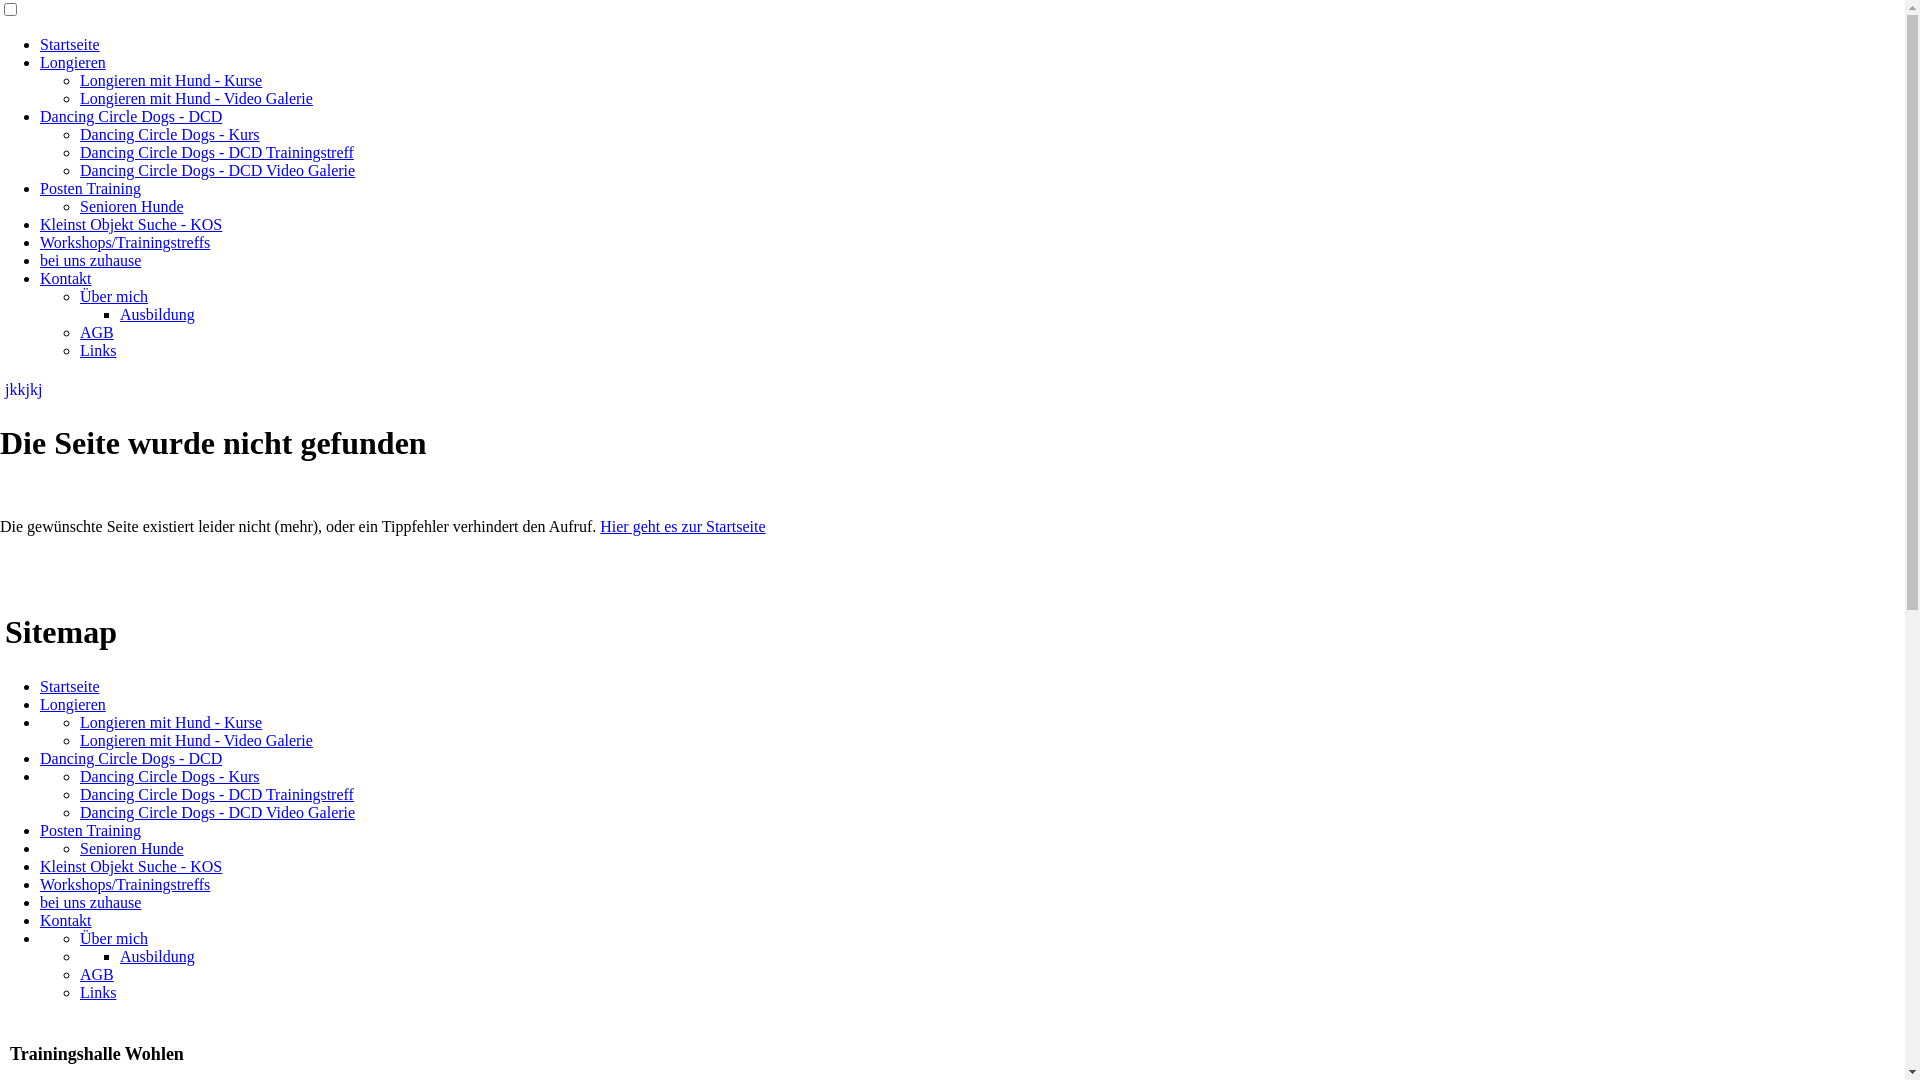 Image resolution: width=1920 pixels, height=1080 pixels. What do you see at coordinates (24, 390) in the screenshot?
I see `jkkjkj` at bounding box center [24, 390].